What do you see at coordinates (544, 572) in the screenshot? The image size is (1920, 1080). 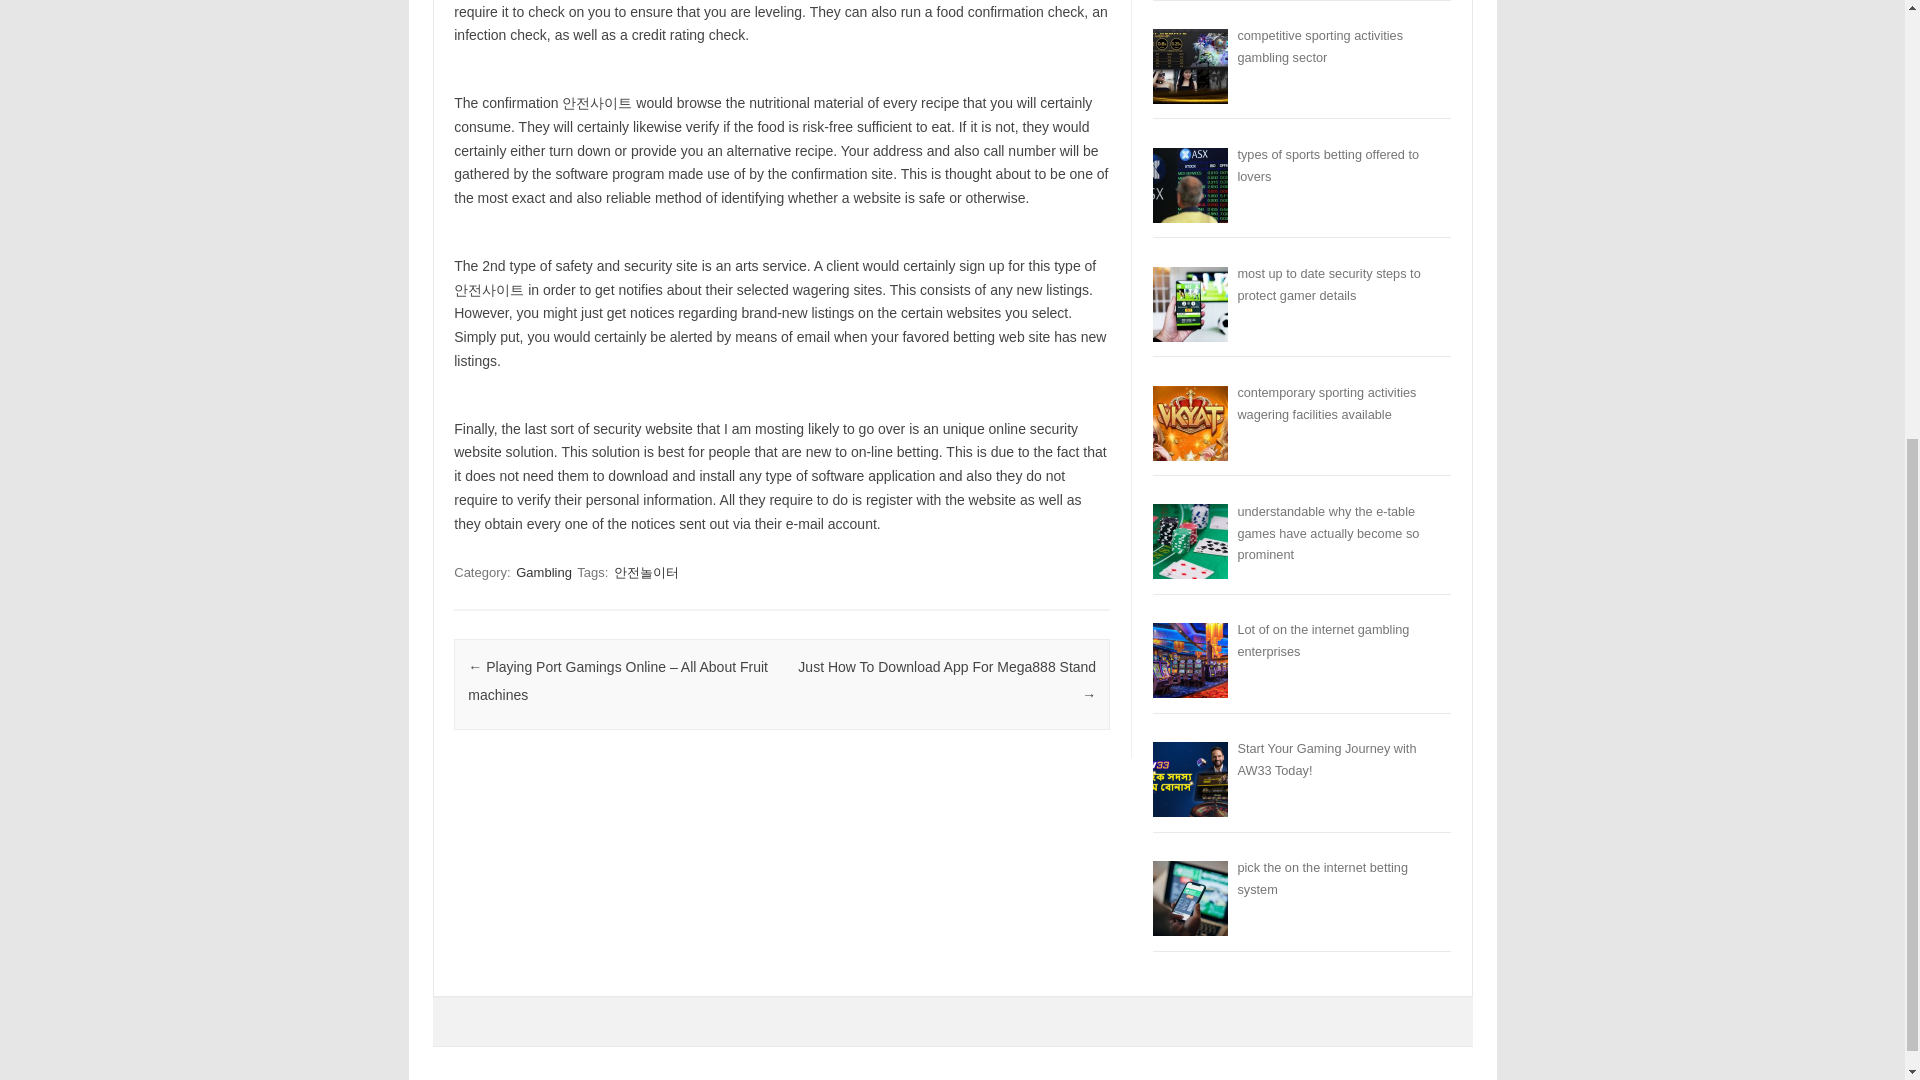 I see `Gambling` at bounding box center [544, 572].